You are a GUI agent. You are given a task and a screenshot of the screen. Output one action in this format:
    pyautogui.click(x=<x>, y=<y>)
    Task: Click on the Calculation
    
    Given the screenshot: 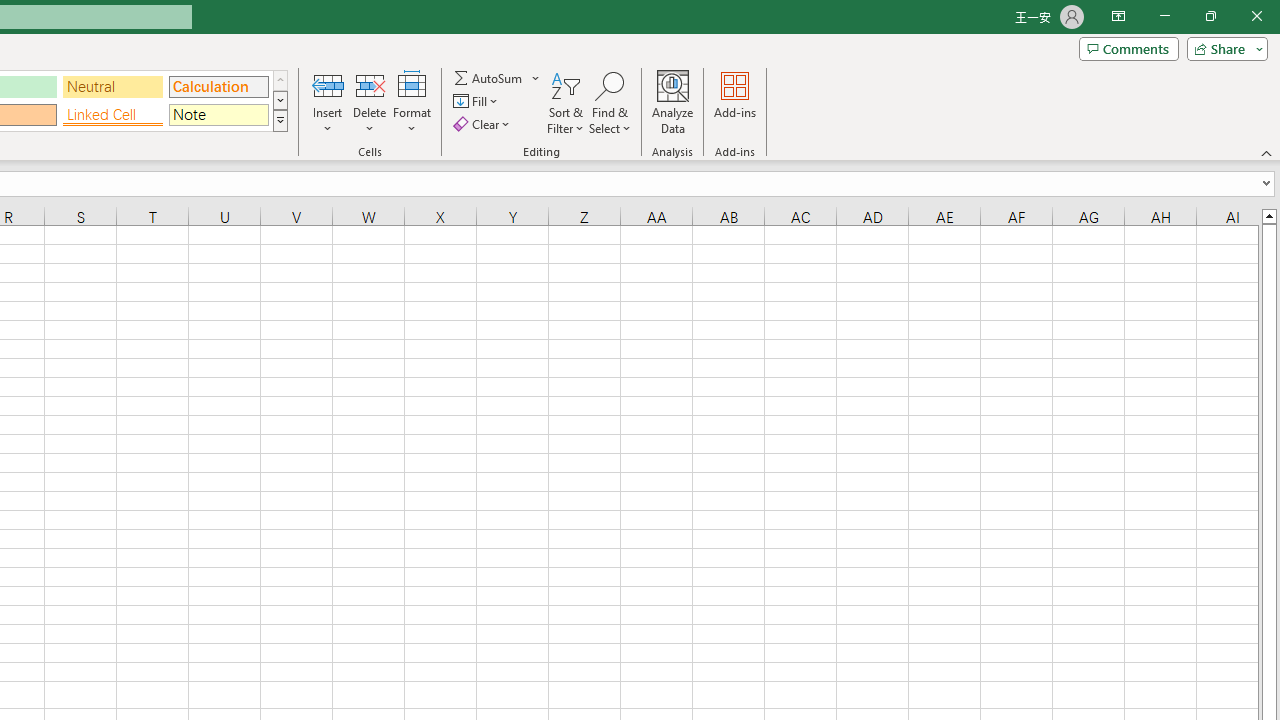 What is the action you would take?
    pyautogui.click(x=218, y=86)
    